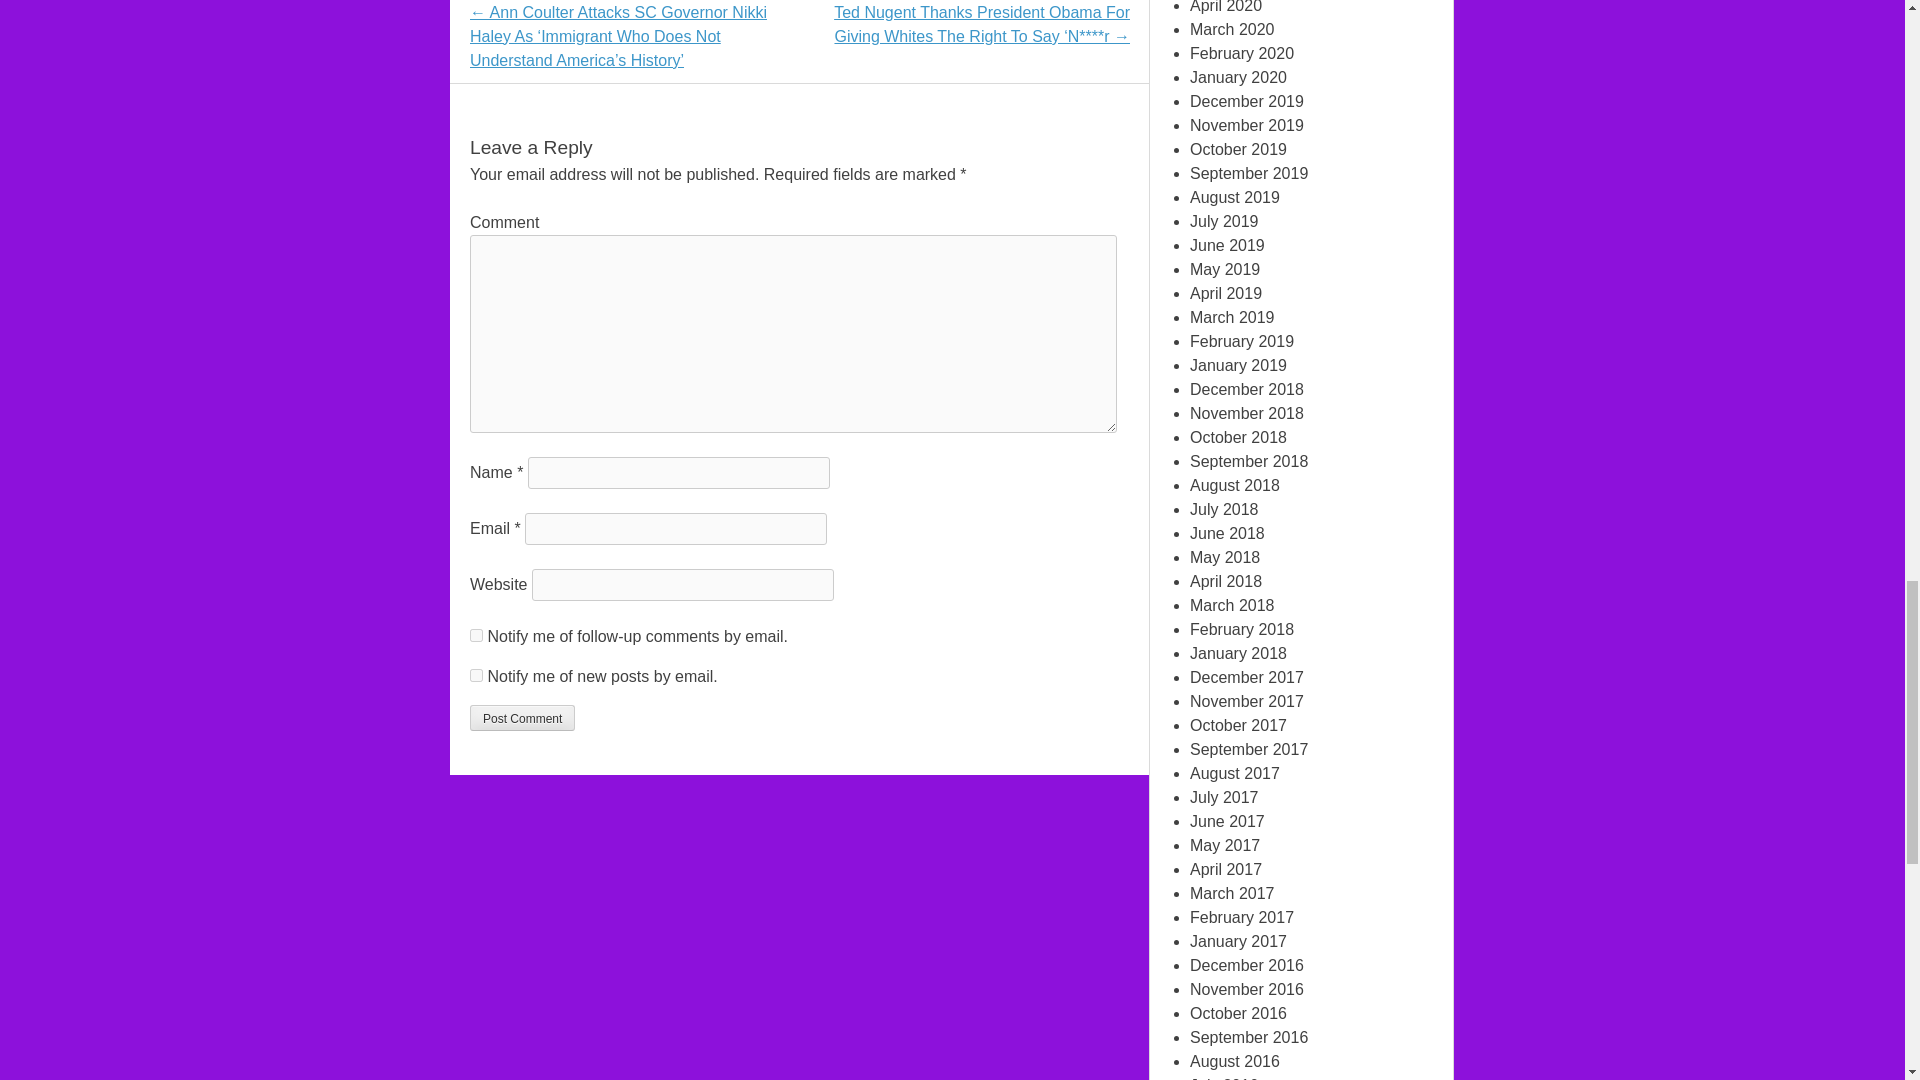 The width and height of the screenshot is (1920, 1080). Describe the element at coordinates (522, 718) in the screenshot. I see `Post Comment` at that location.